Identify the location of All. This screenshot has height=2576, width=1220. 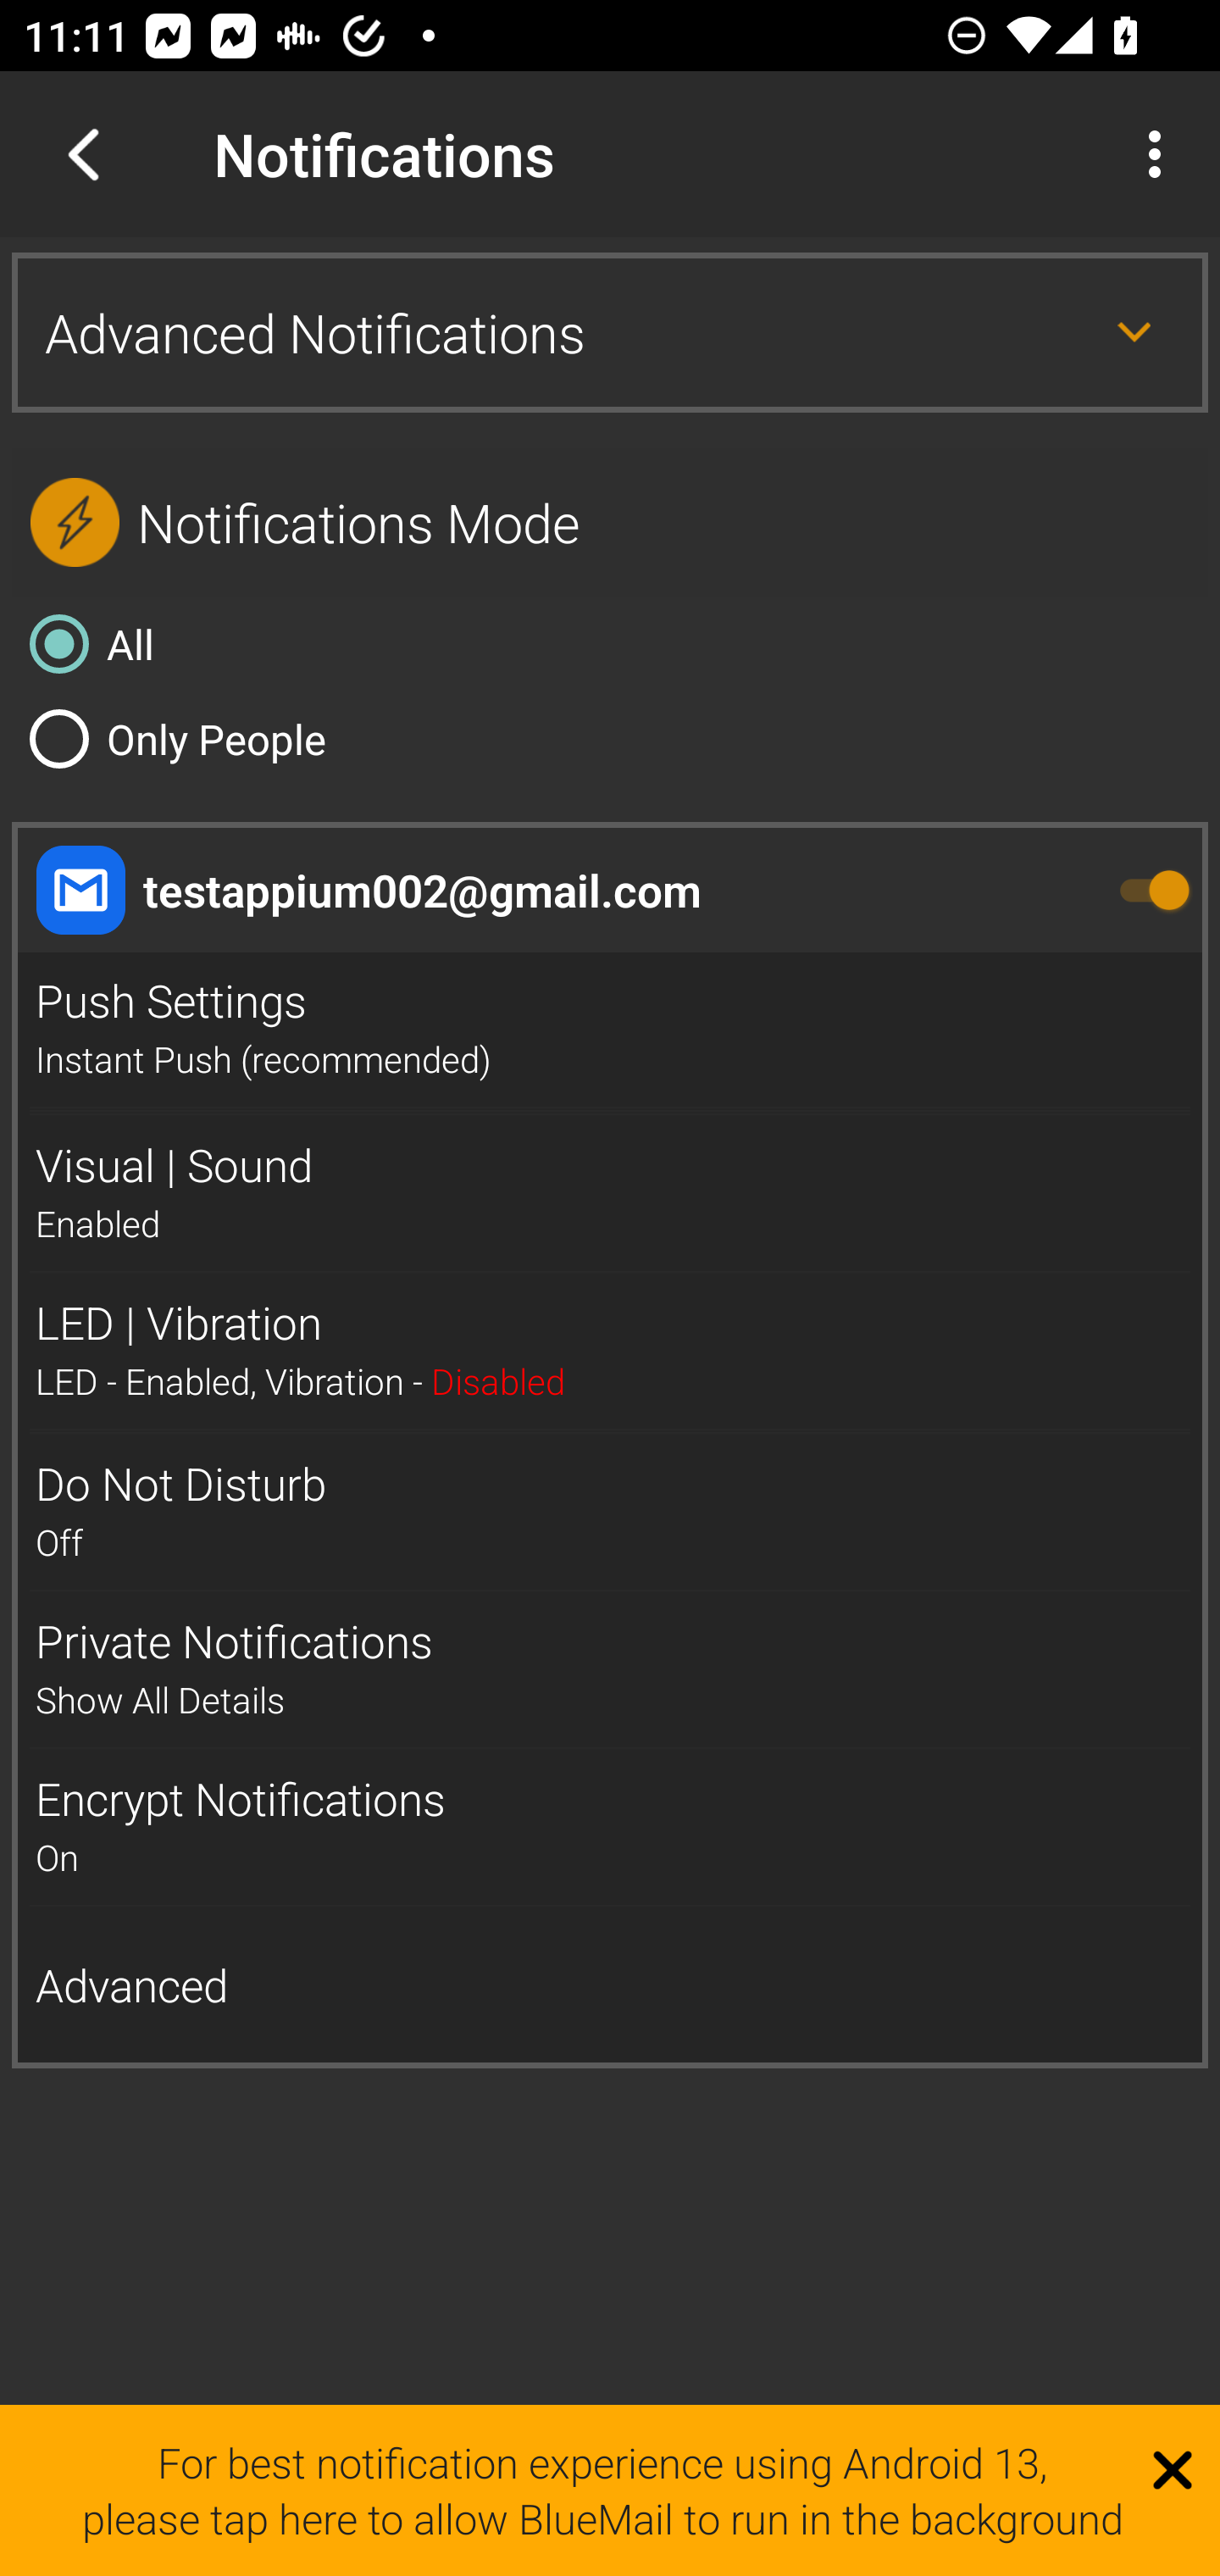
(610, 644).